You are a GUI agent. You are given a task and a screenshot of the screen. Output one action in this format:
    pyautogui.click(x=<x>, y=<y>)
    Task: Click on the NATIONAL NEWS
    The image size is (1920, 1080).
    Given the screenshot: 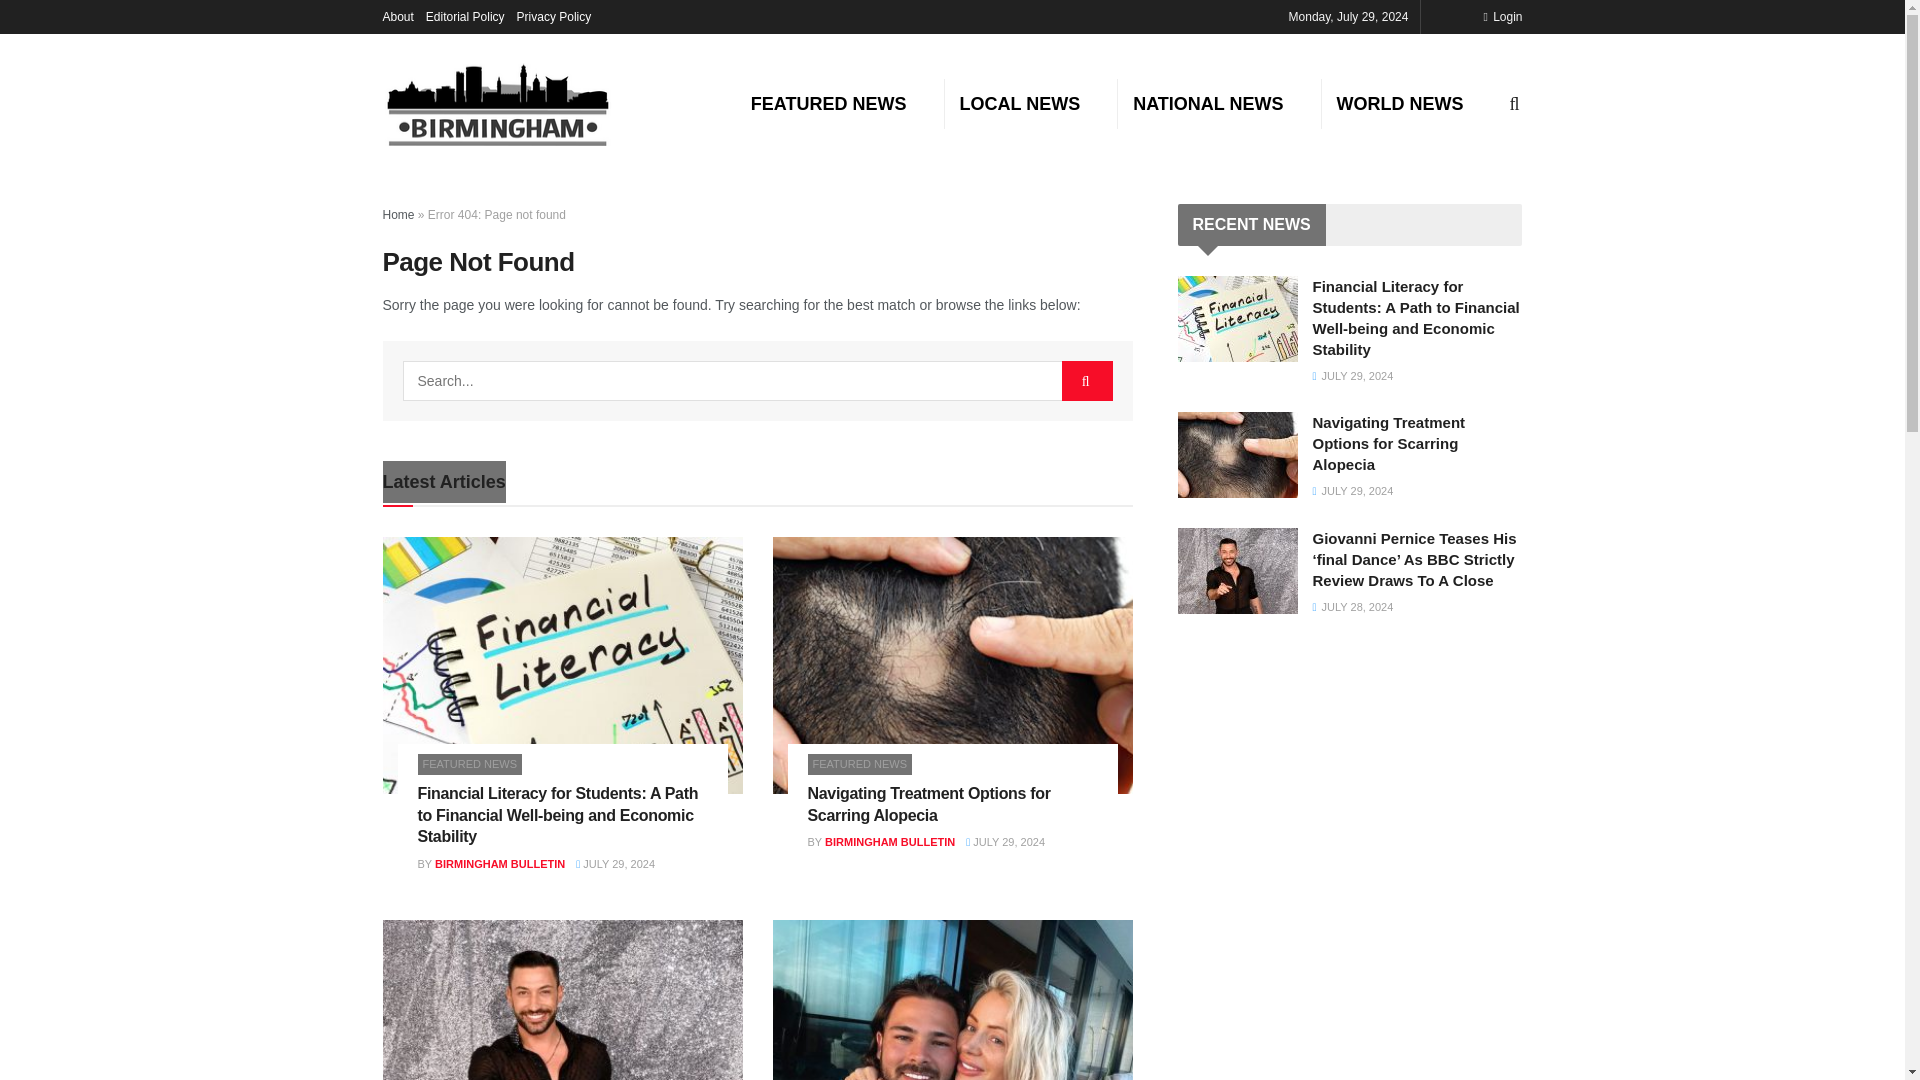 What is the action you would take?
    pyautogui.click(x=1208, y=103)
    